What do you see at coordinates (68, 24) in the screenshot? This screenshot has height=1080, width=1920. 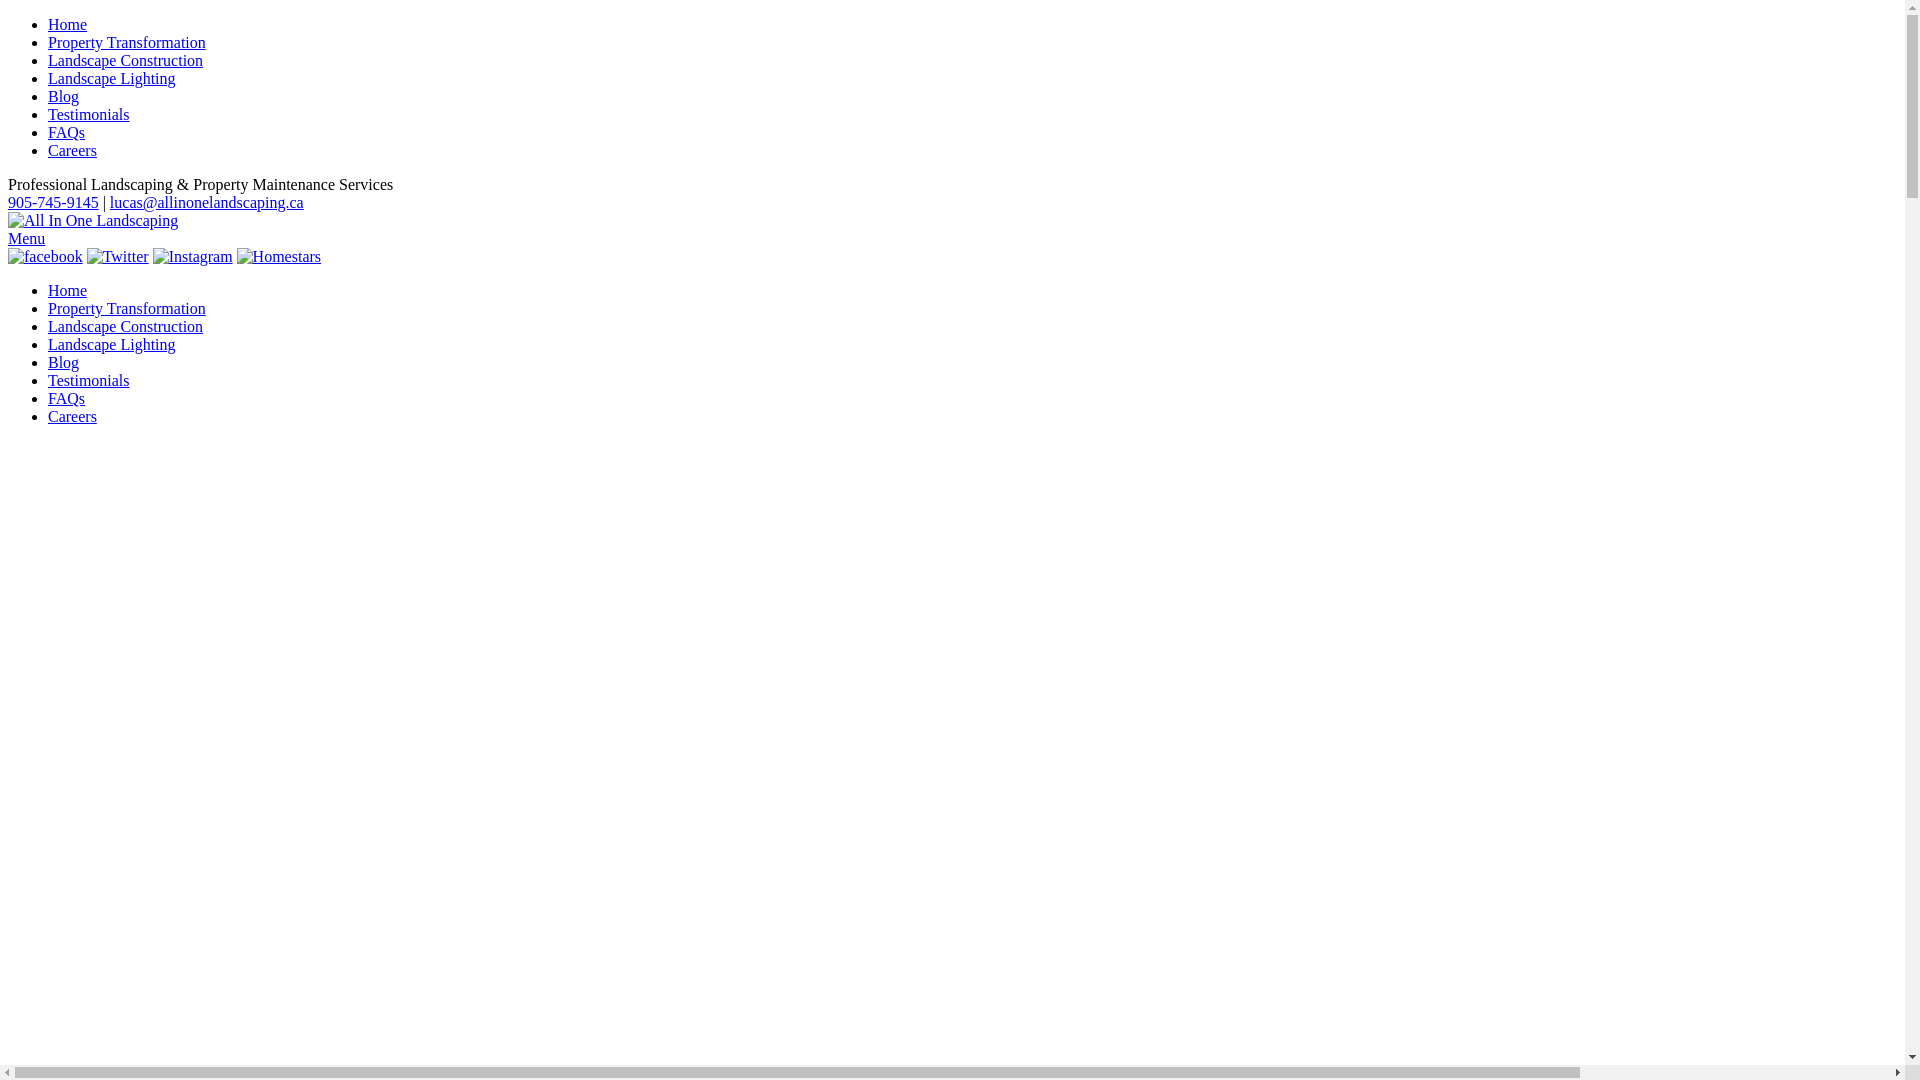 I see `Home` at bounding box center [68, 24].